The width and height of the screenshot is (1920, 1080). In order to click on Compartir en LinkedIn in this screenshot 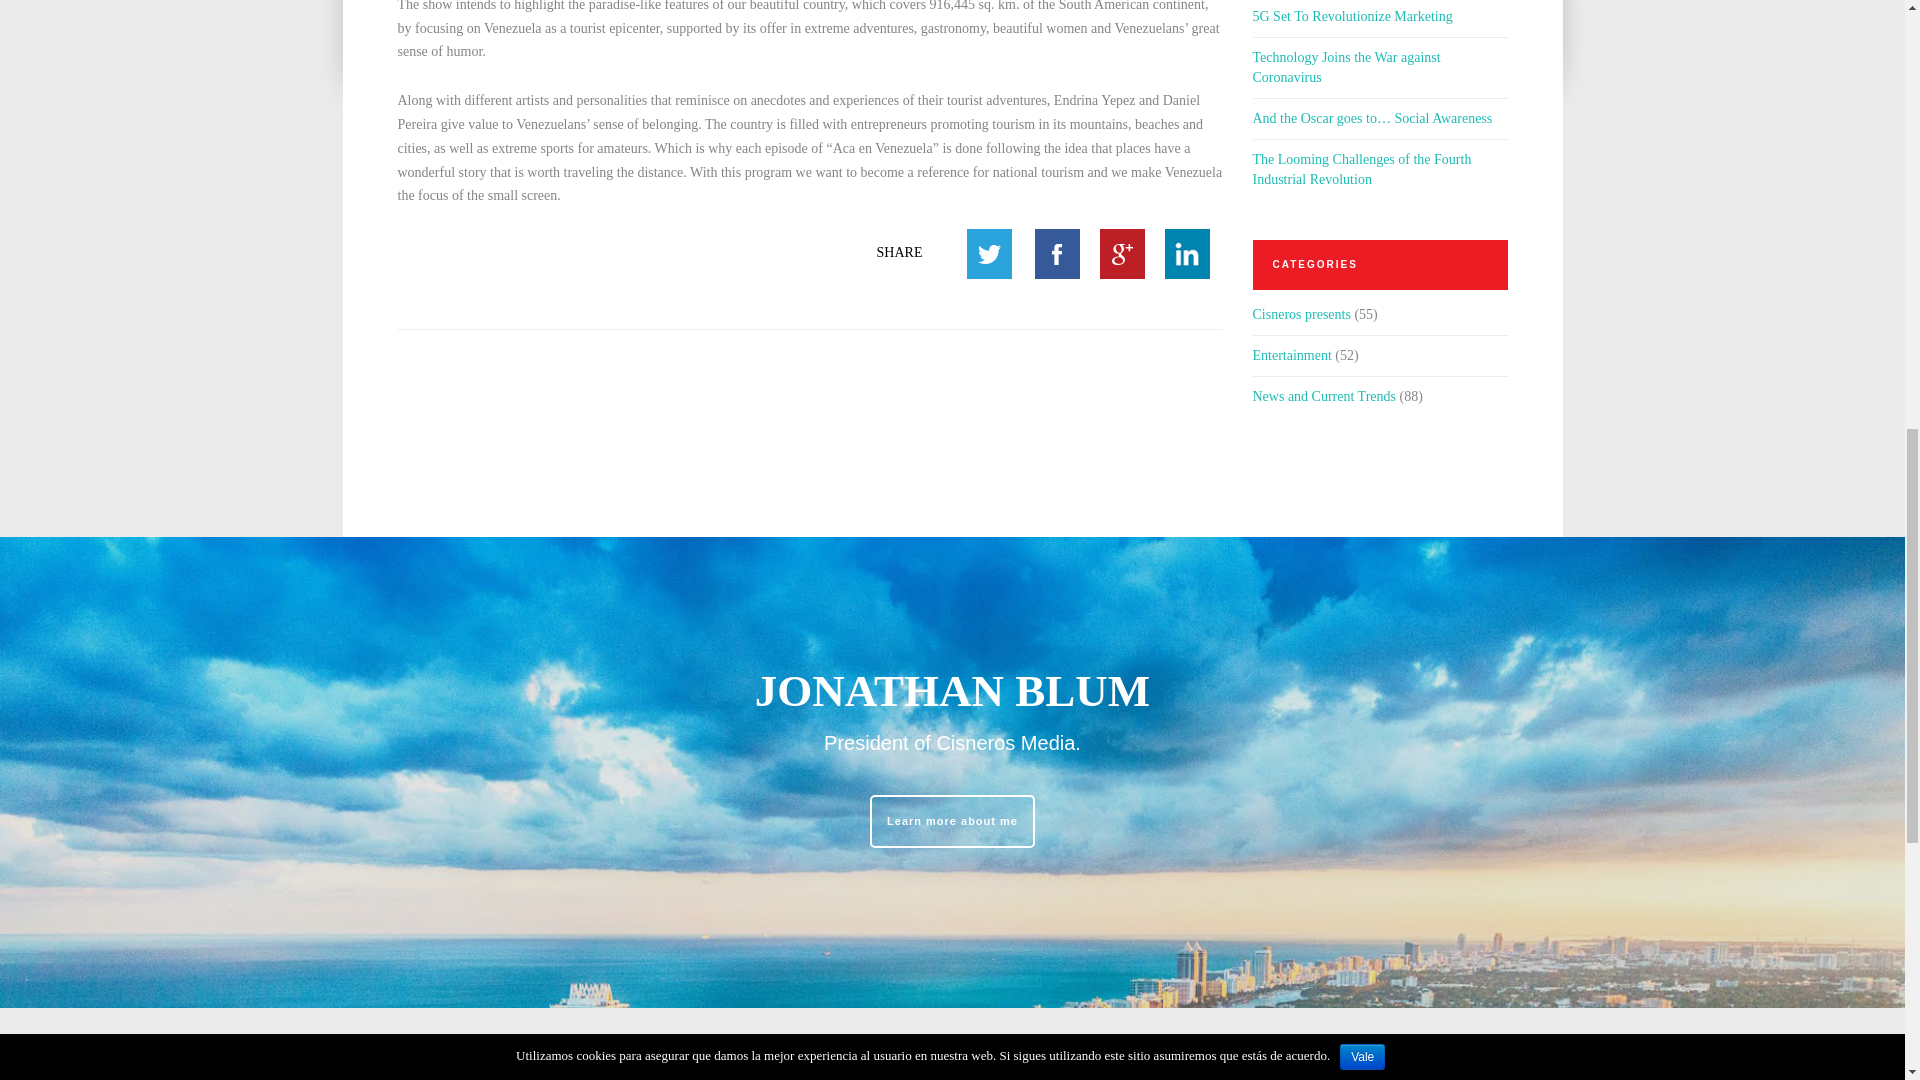, I will do `click(1186, 253)`.